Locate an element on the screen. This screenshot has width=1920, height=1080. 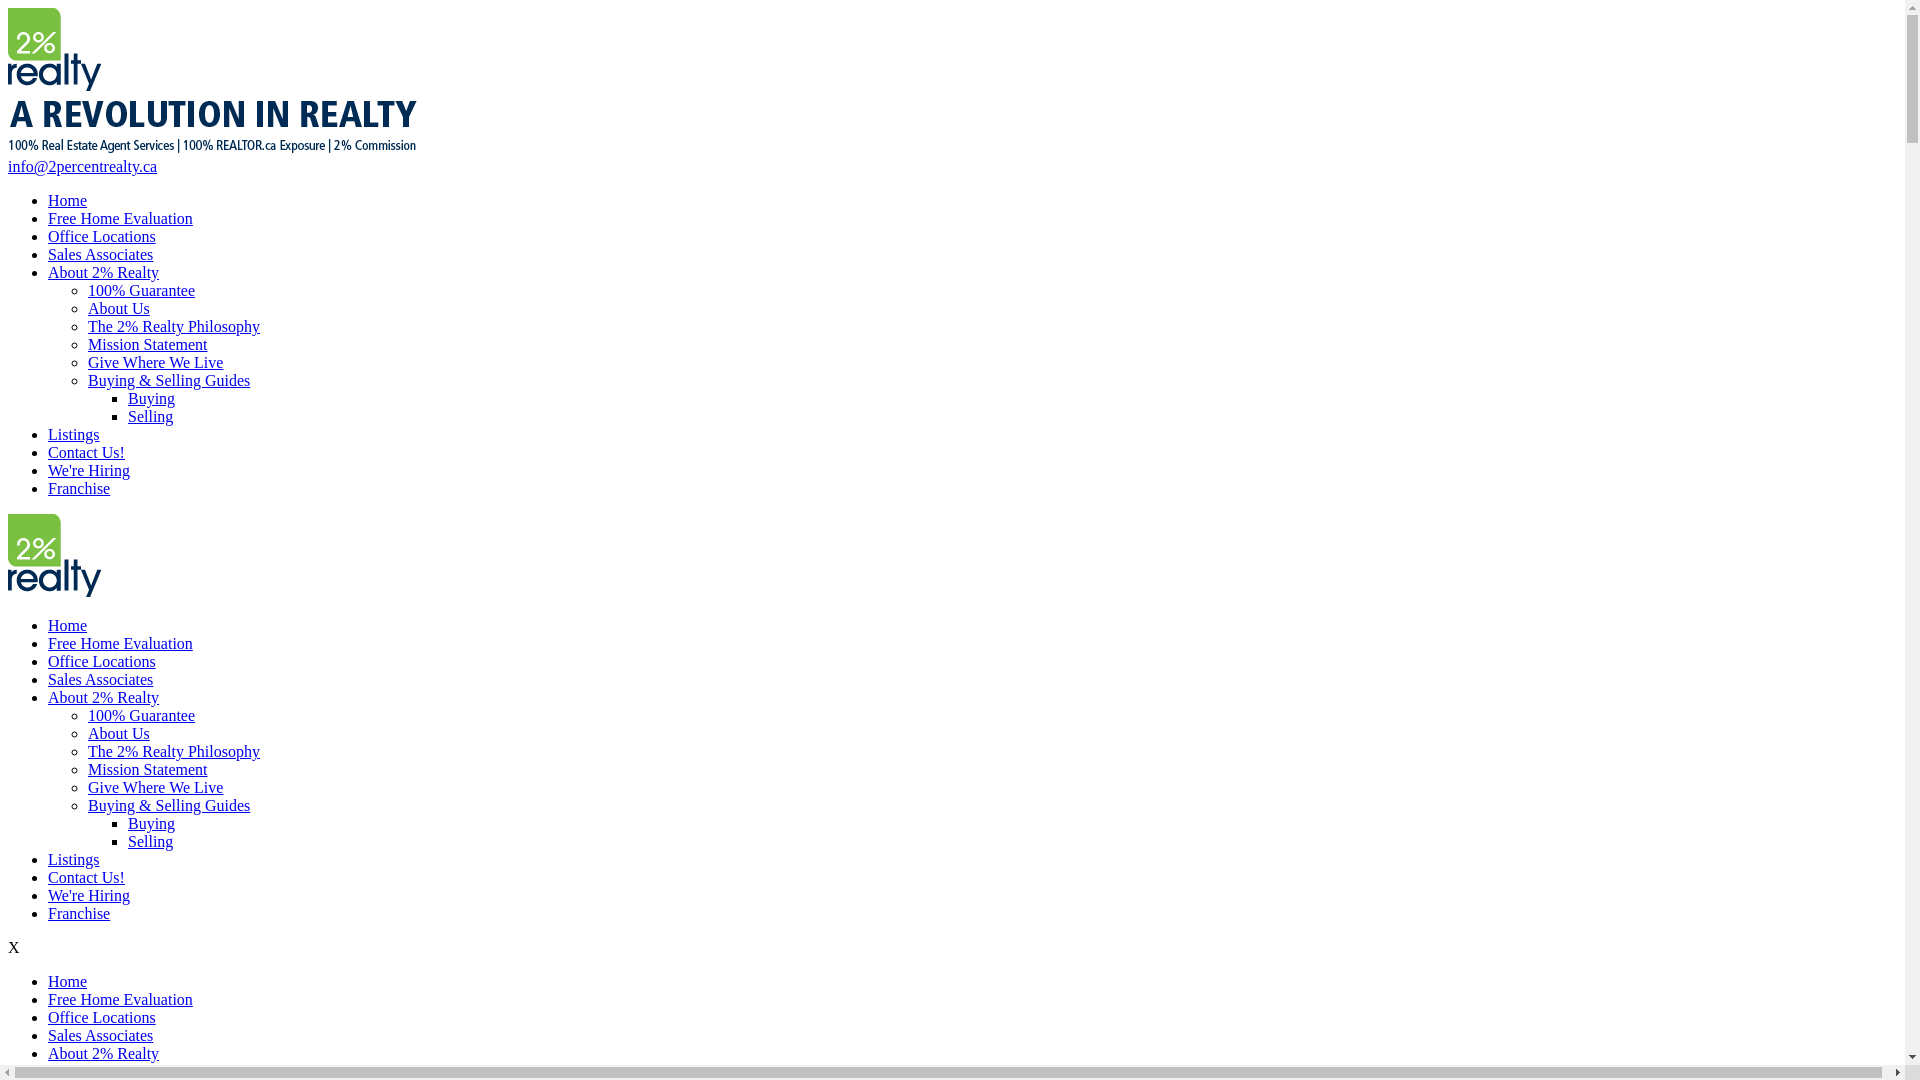
Free Home Evaluation is located at coordinates (120, 1000).